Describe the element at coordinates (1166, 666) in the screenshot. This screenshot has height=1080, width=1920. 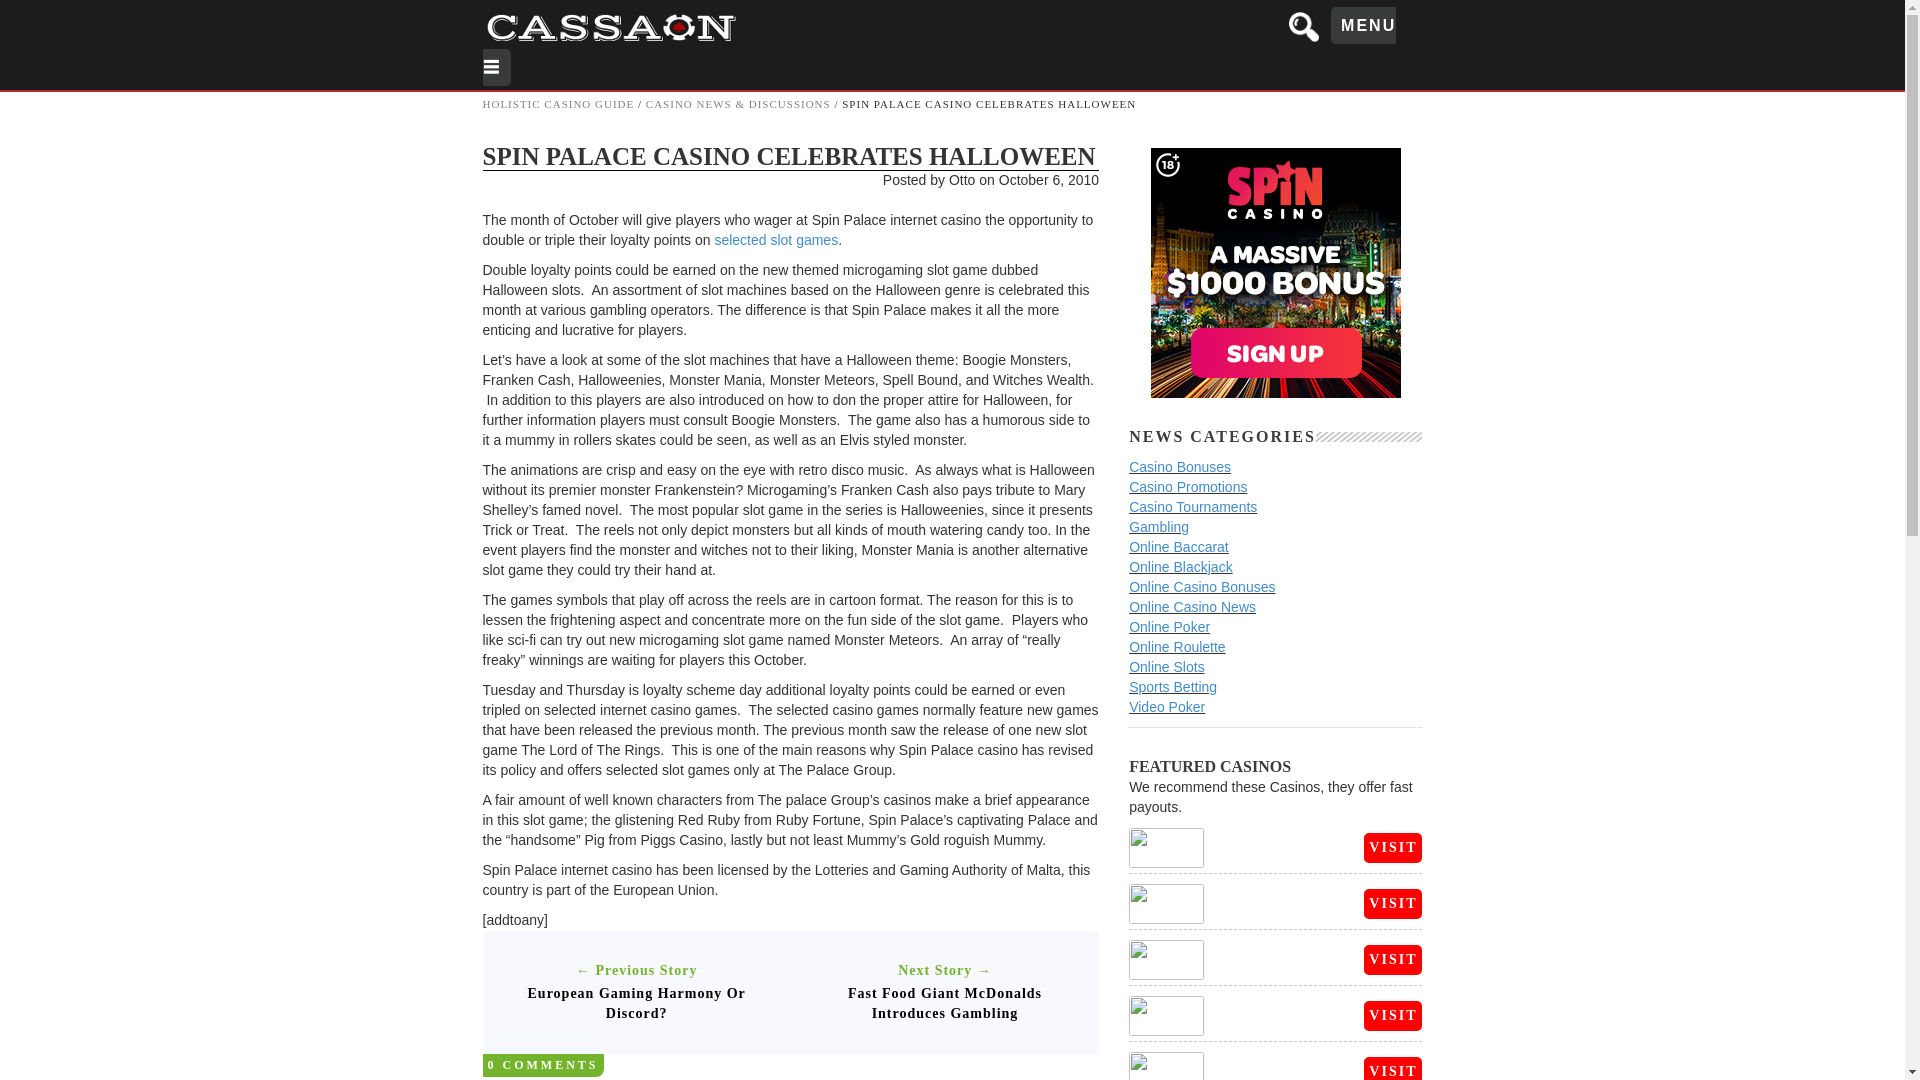
I see `Online Slots` at that location.